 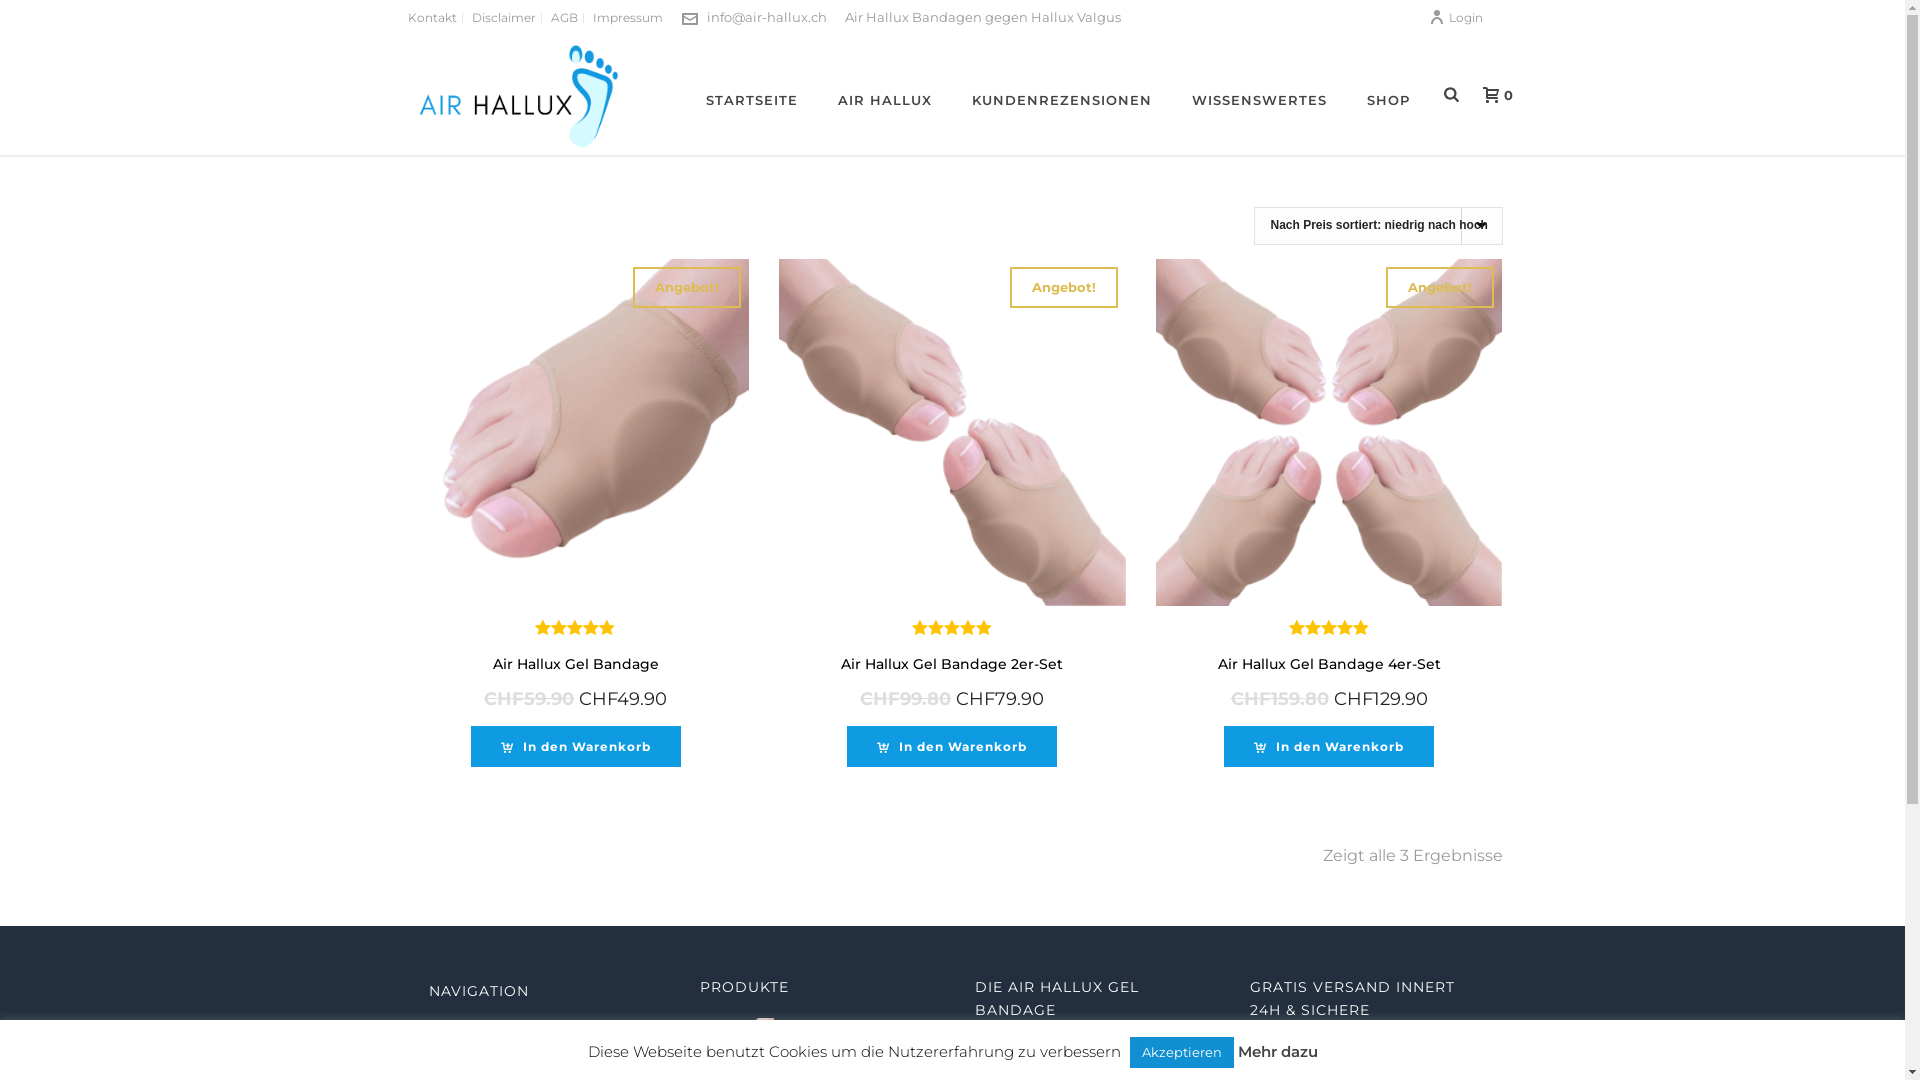 I want to click on SHOP, so click(x=1388, y=95).